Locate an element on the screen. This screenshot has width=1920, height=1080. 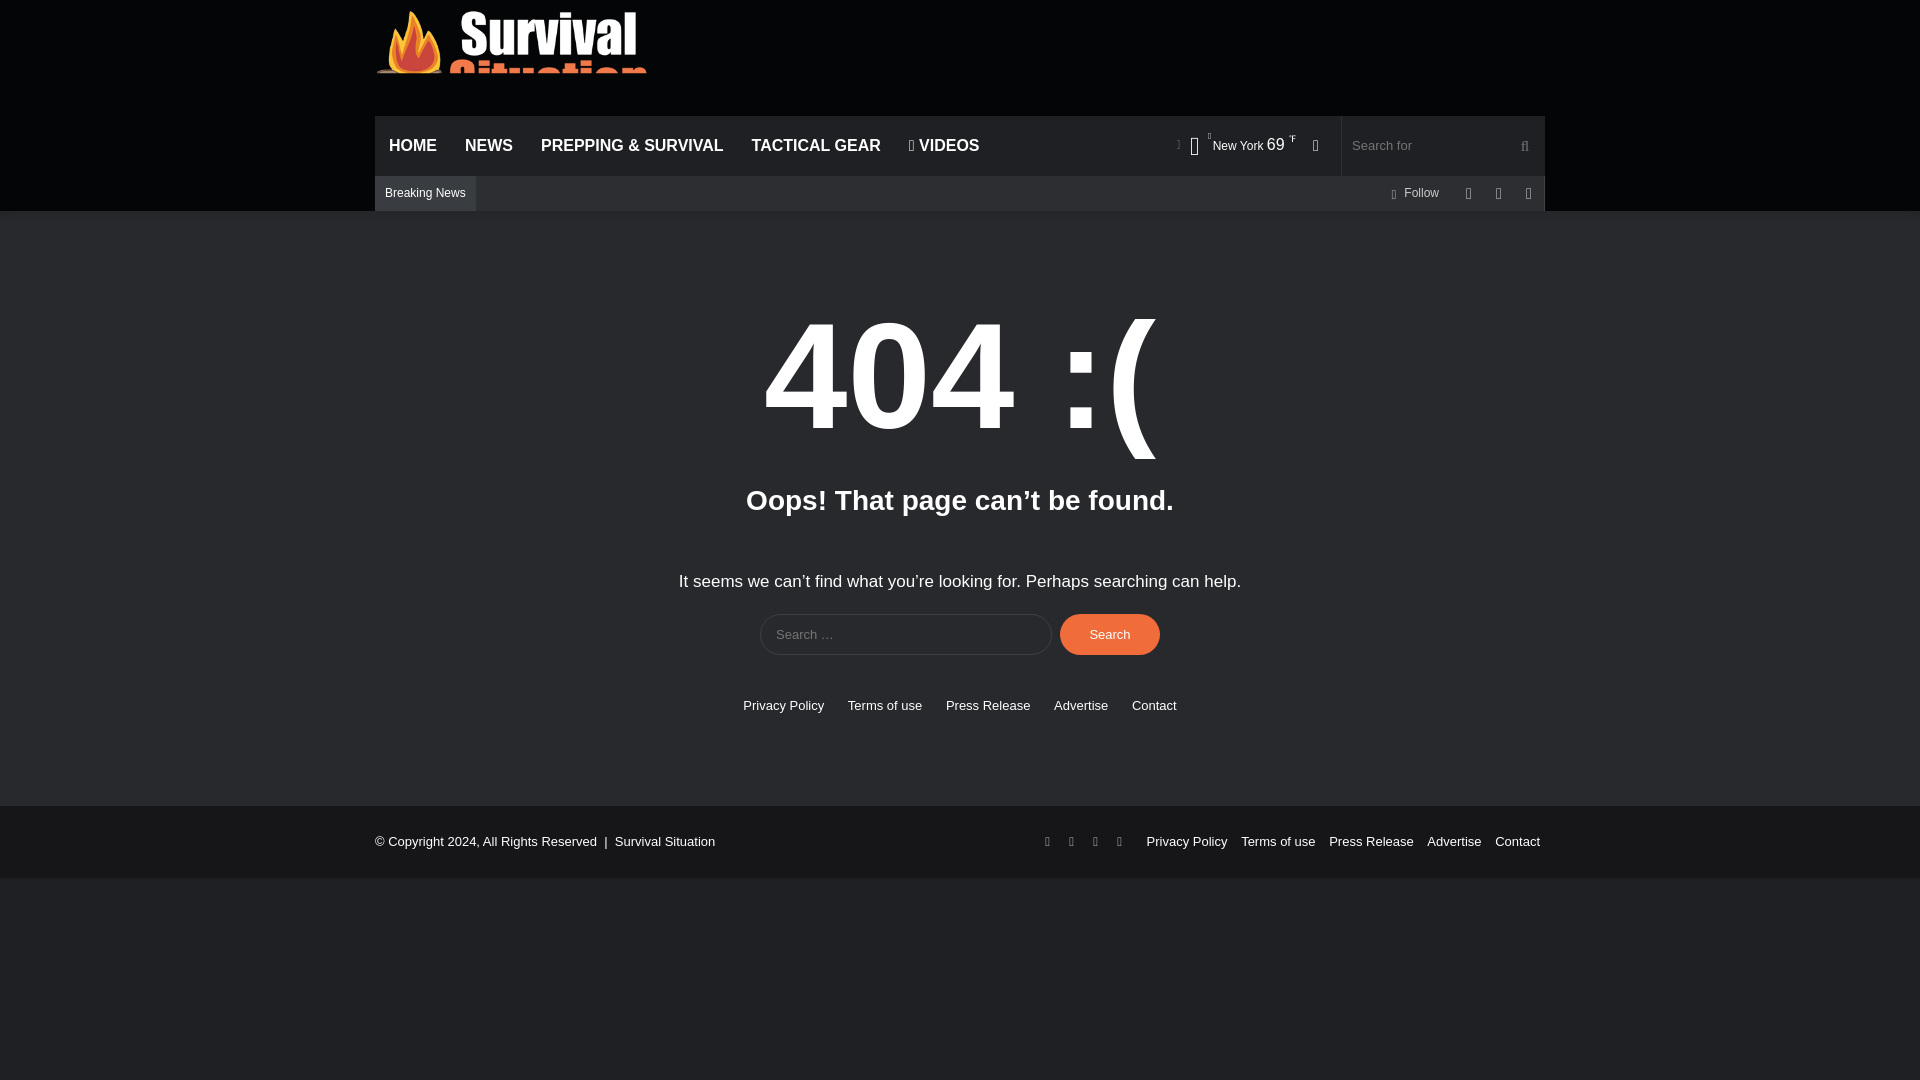
Search is located at coordinates (1109, 634).